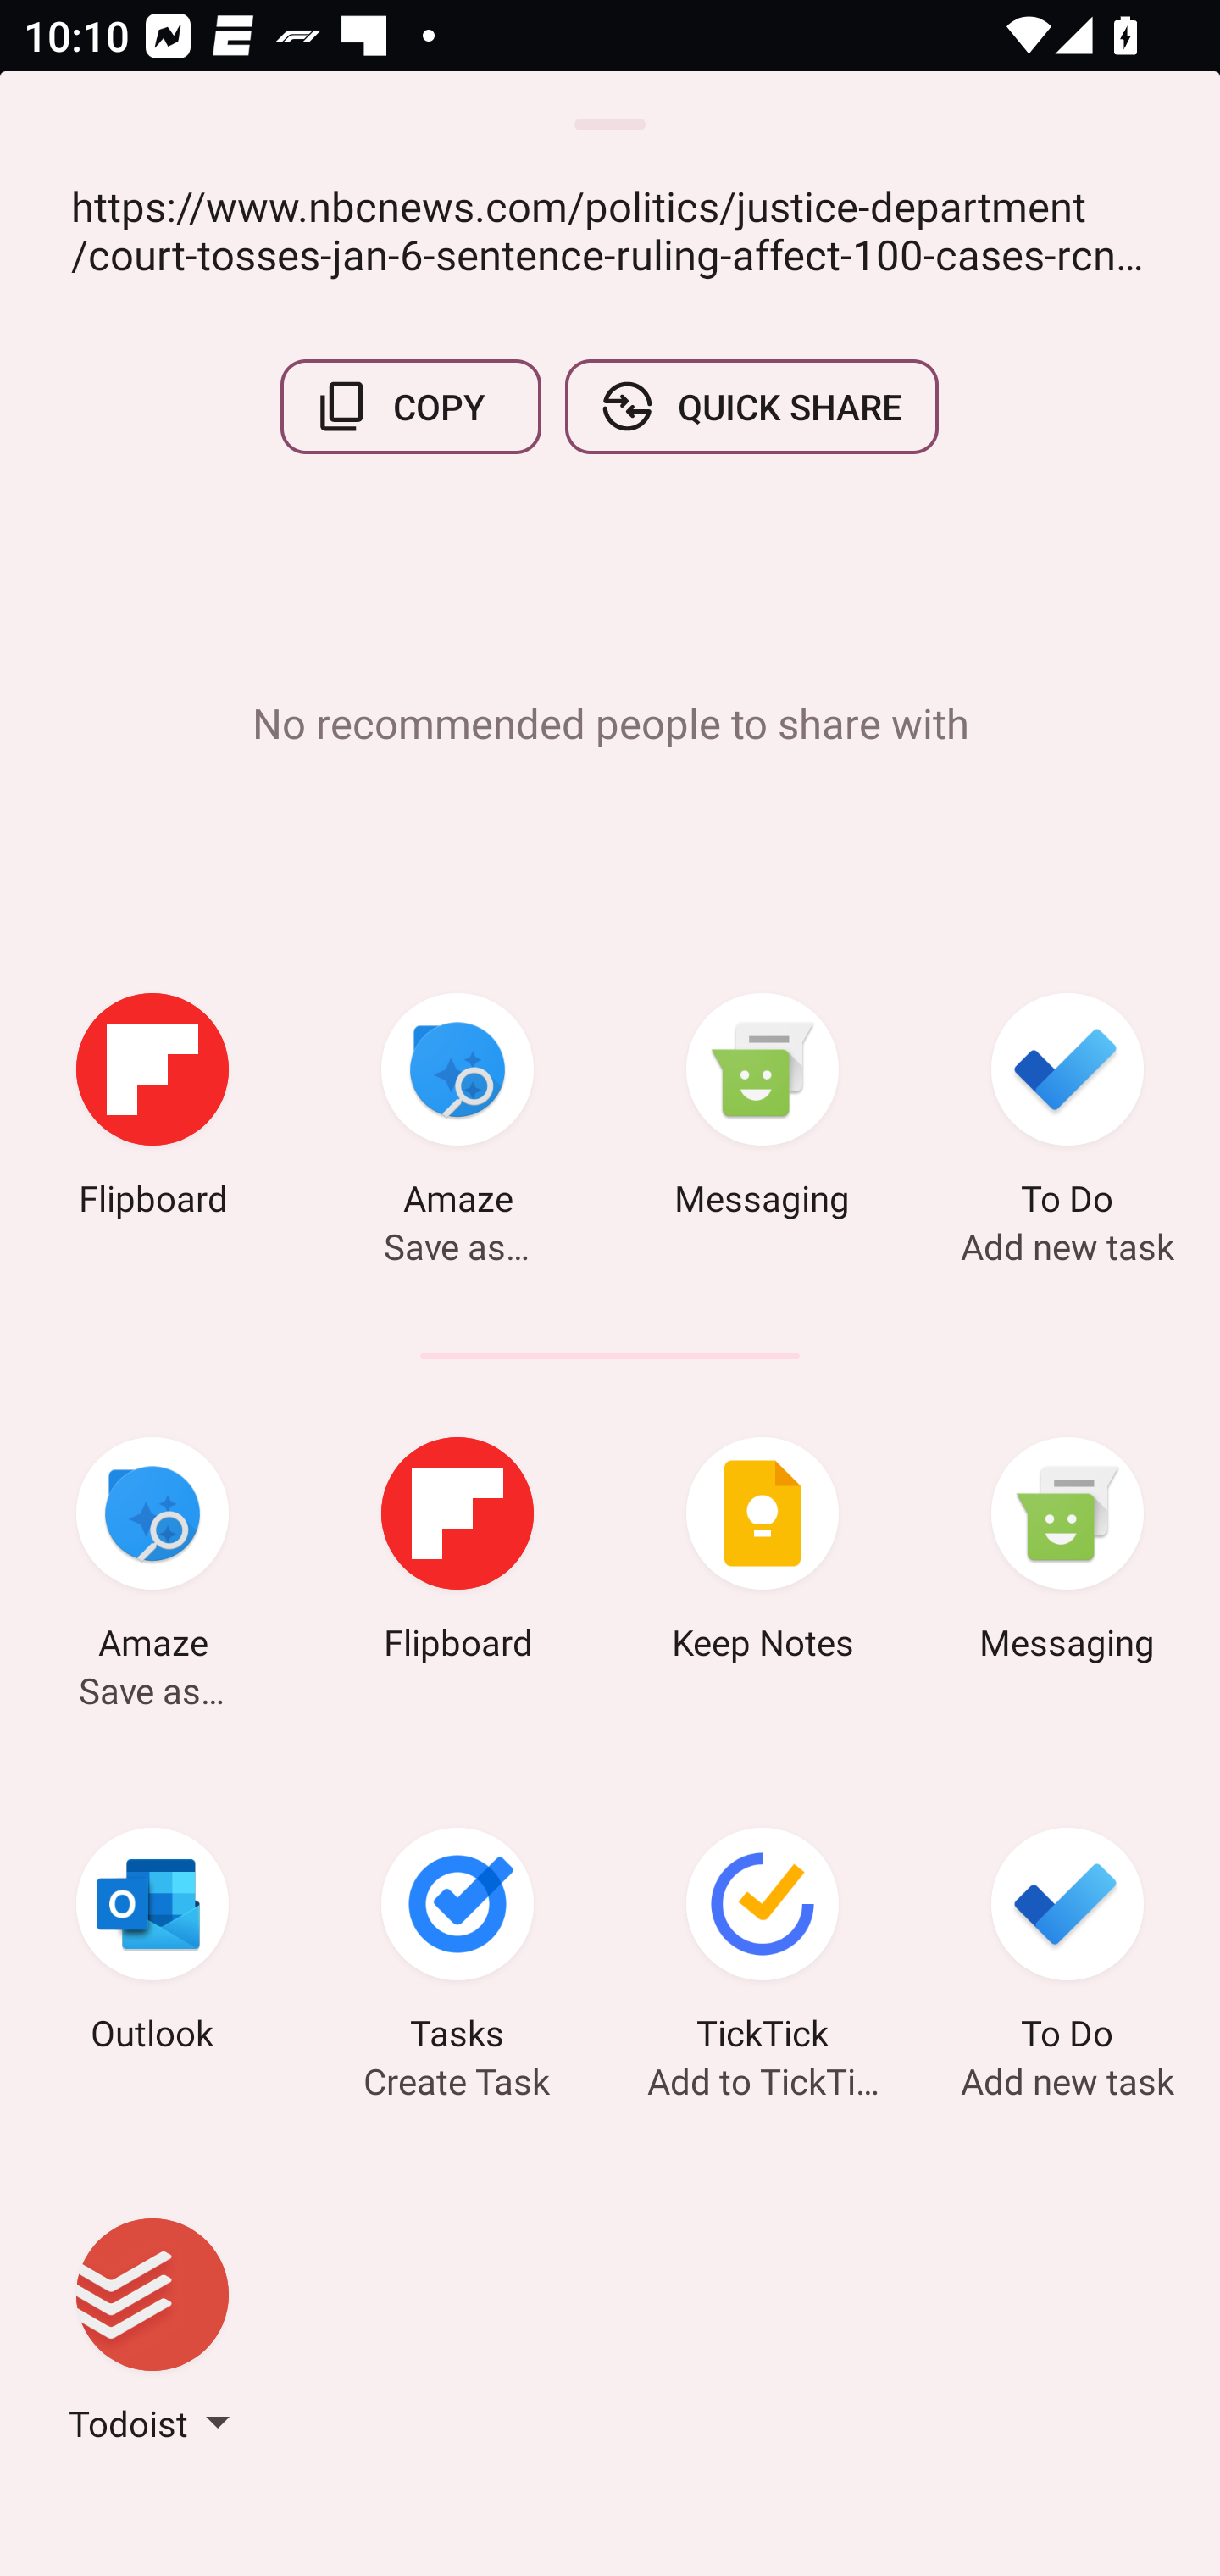 This screenshot has height=2576, width=1220. I want to click on Flipboard, so click(457, 1554).